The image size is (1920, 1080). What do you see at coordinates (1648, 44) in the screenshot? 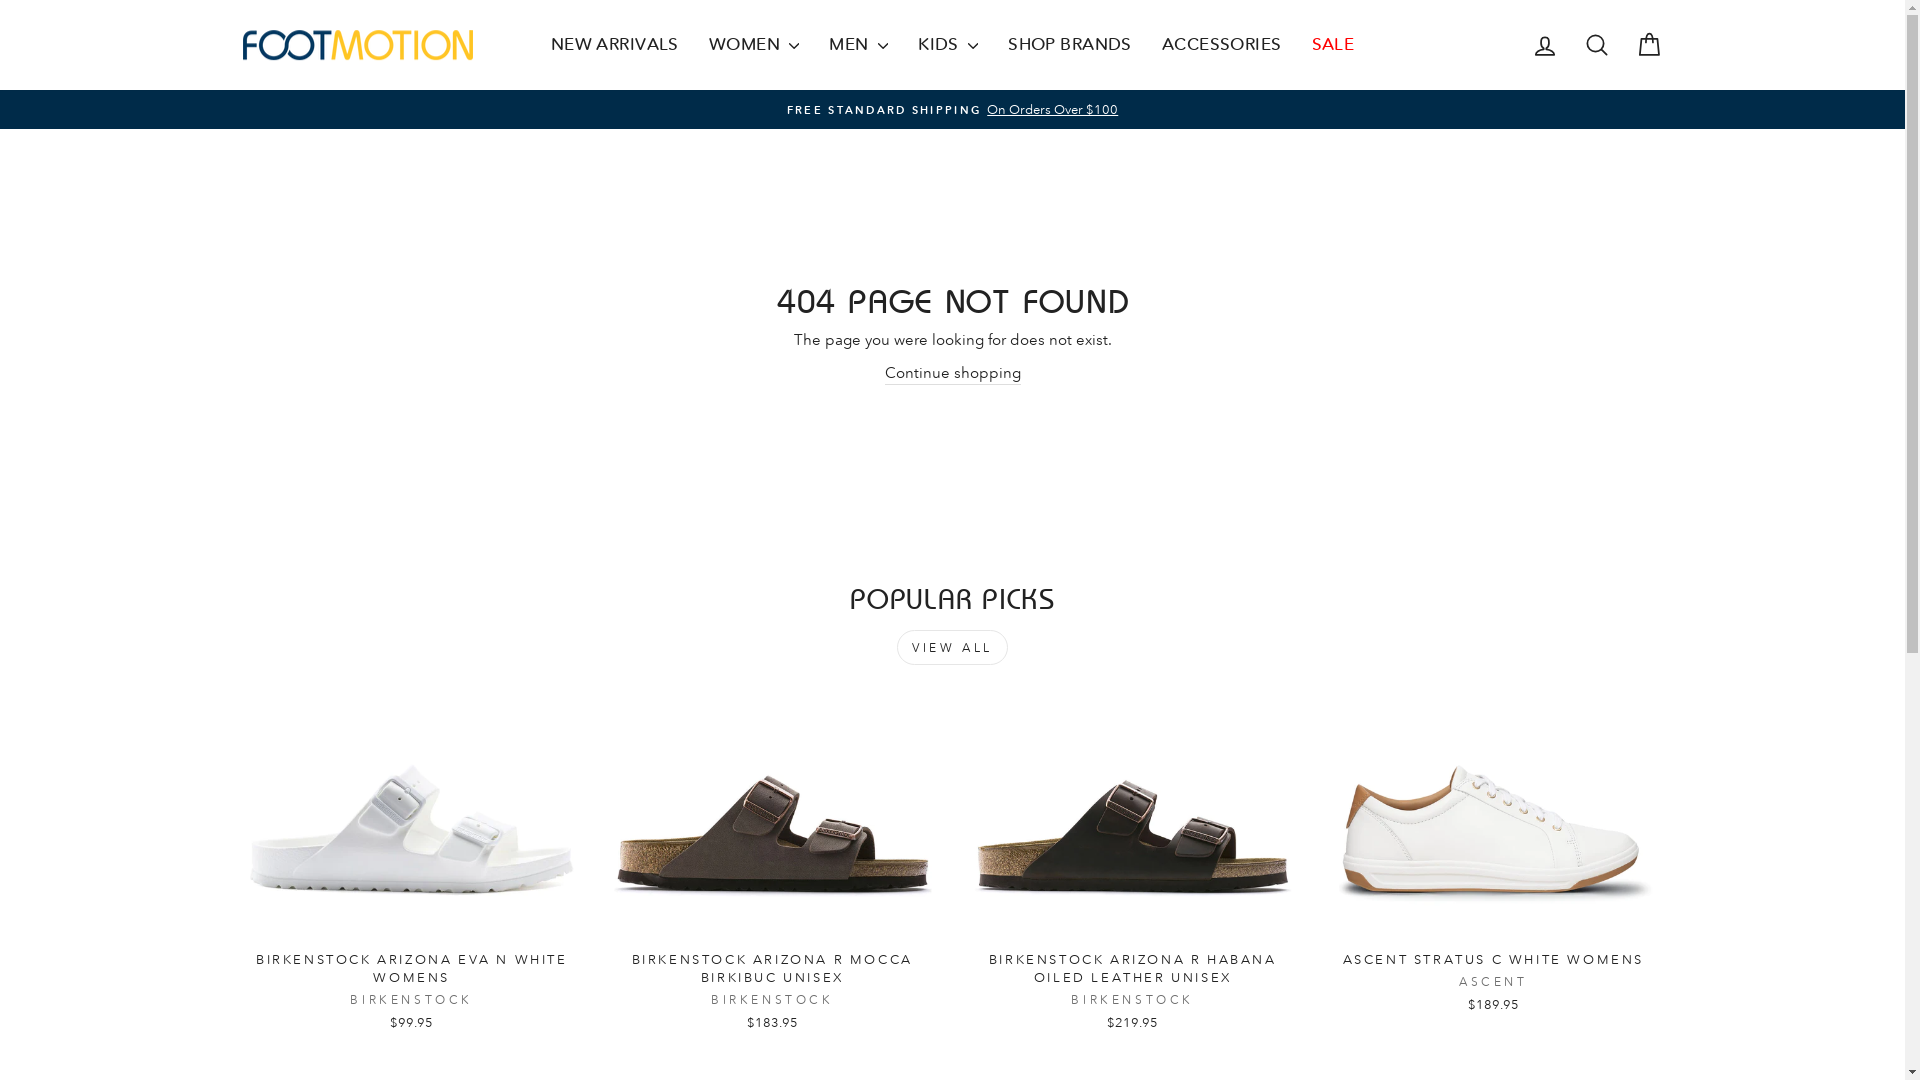
I see `CART` at bounding box center [1648, 44].